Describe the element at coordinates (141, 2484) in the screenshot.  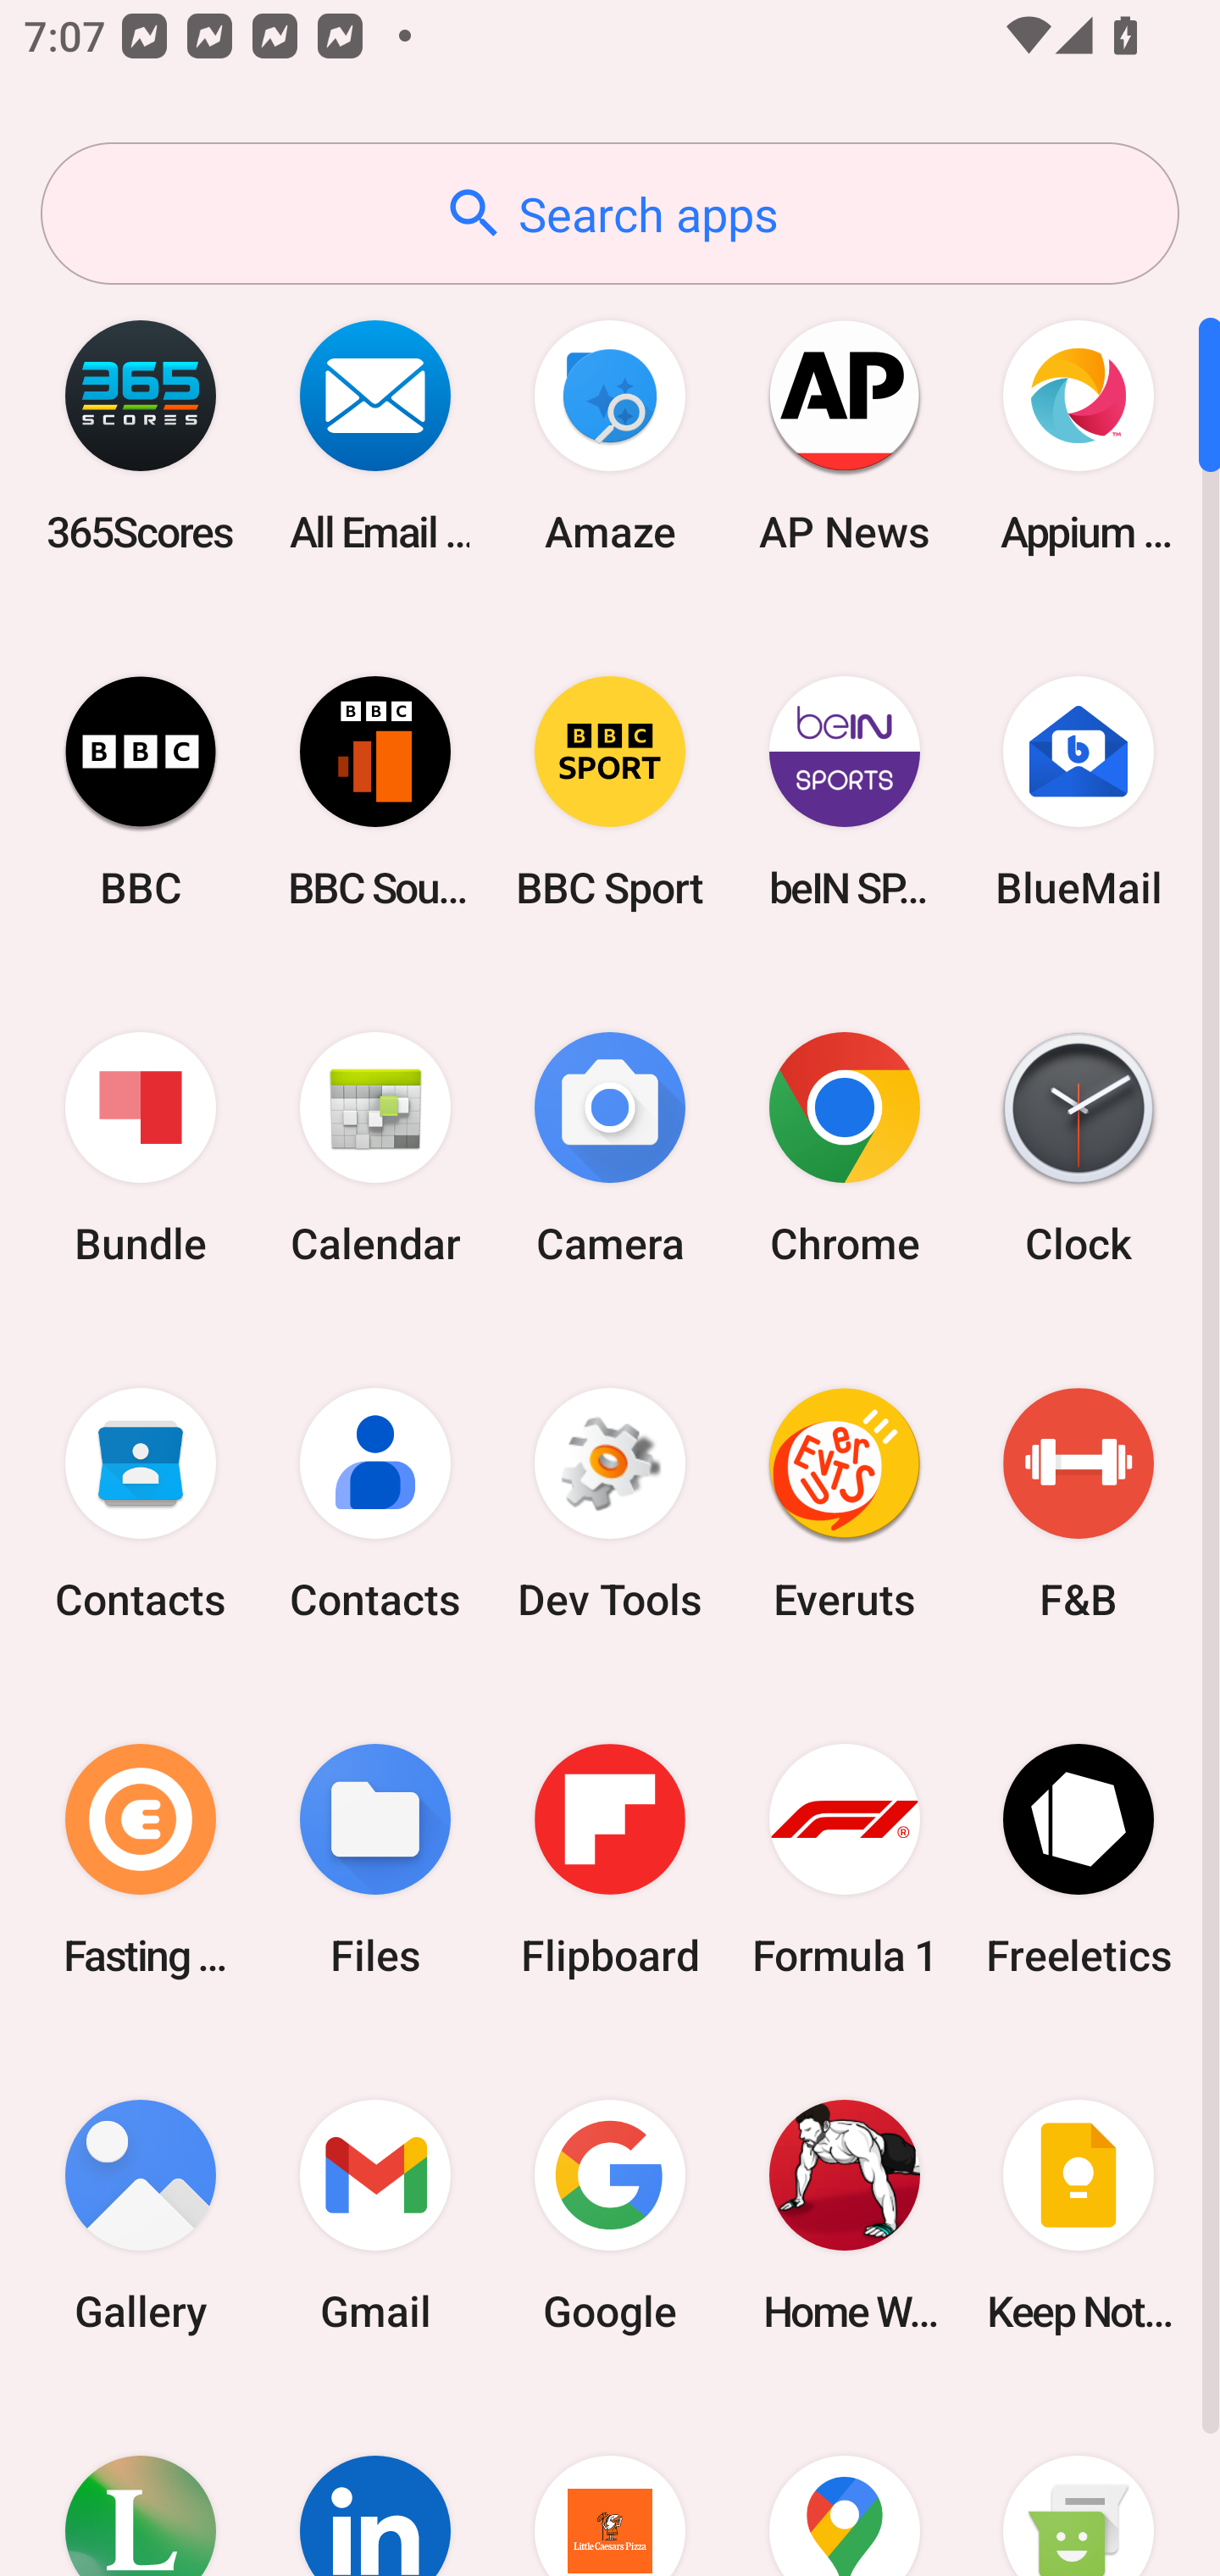
I see `Lifesum` at that location.